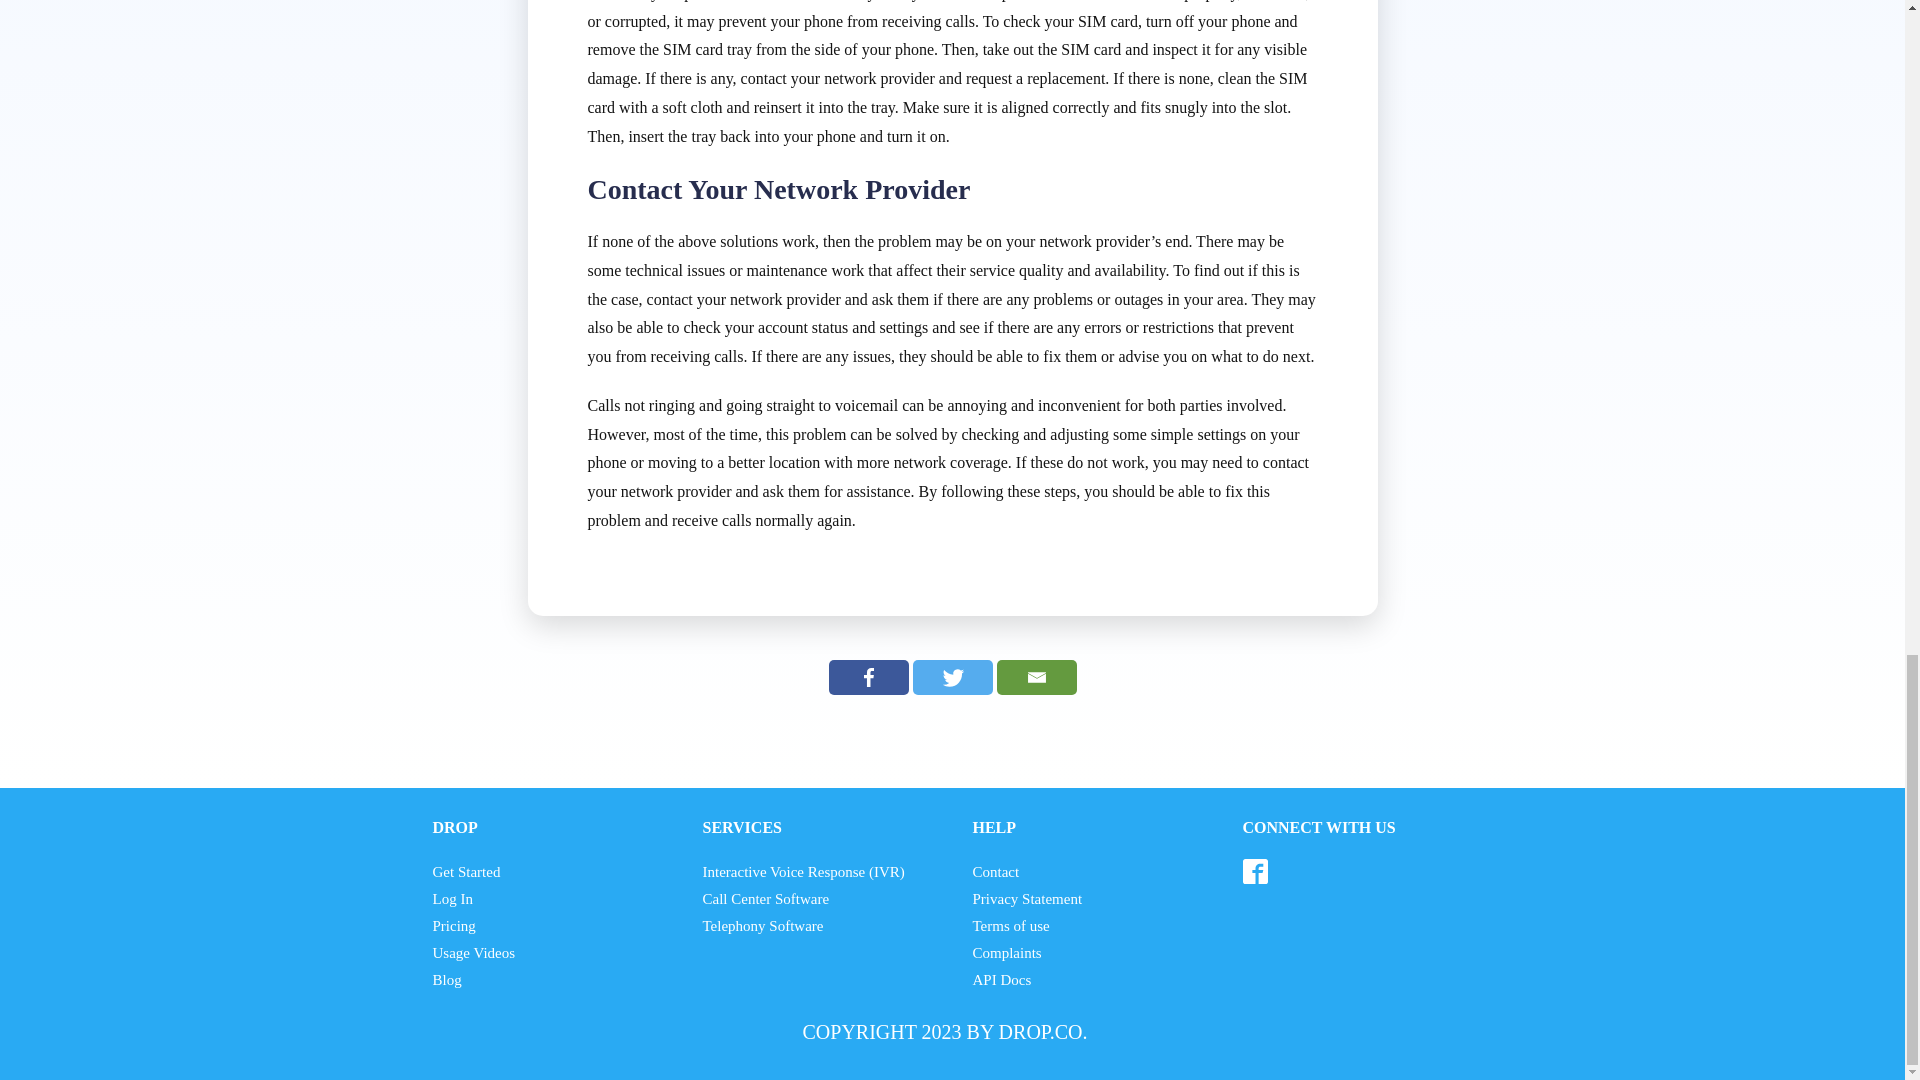 The width and height of the screenshot is (1920, 1080). What do you see at coordinates (466, 872) in the screenshot?
I see `Get Started` at bounding box center [466, 872].